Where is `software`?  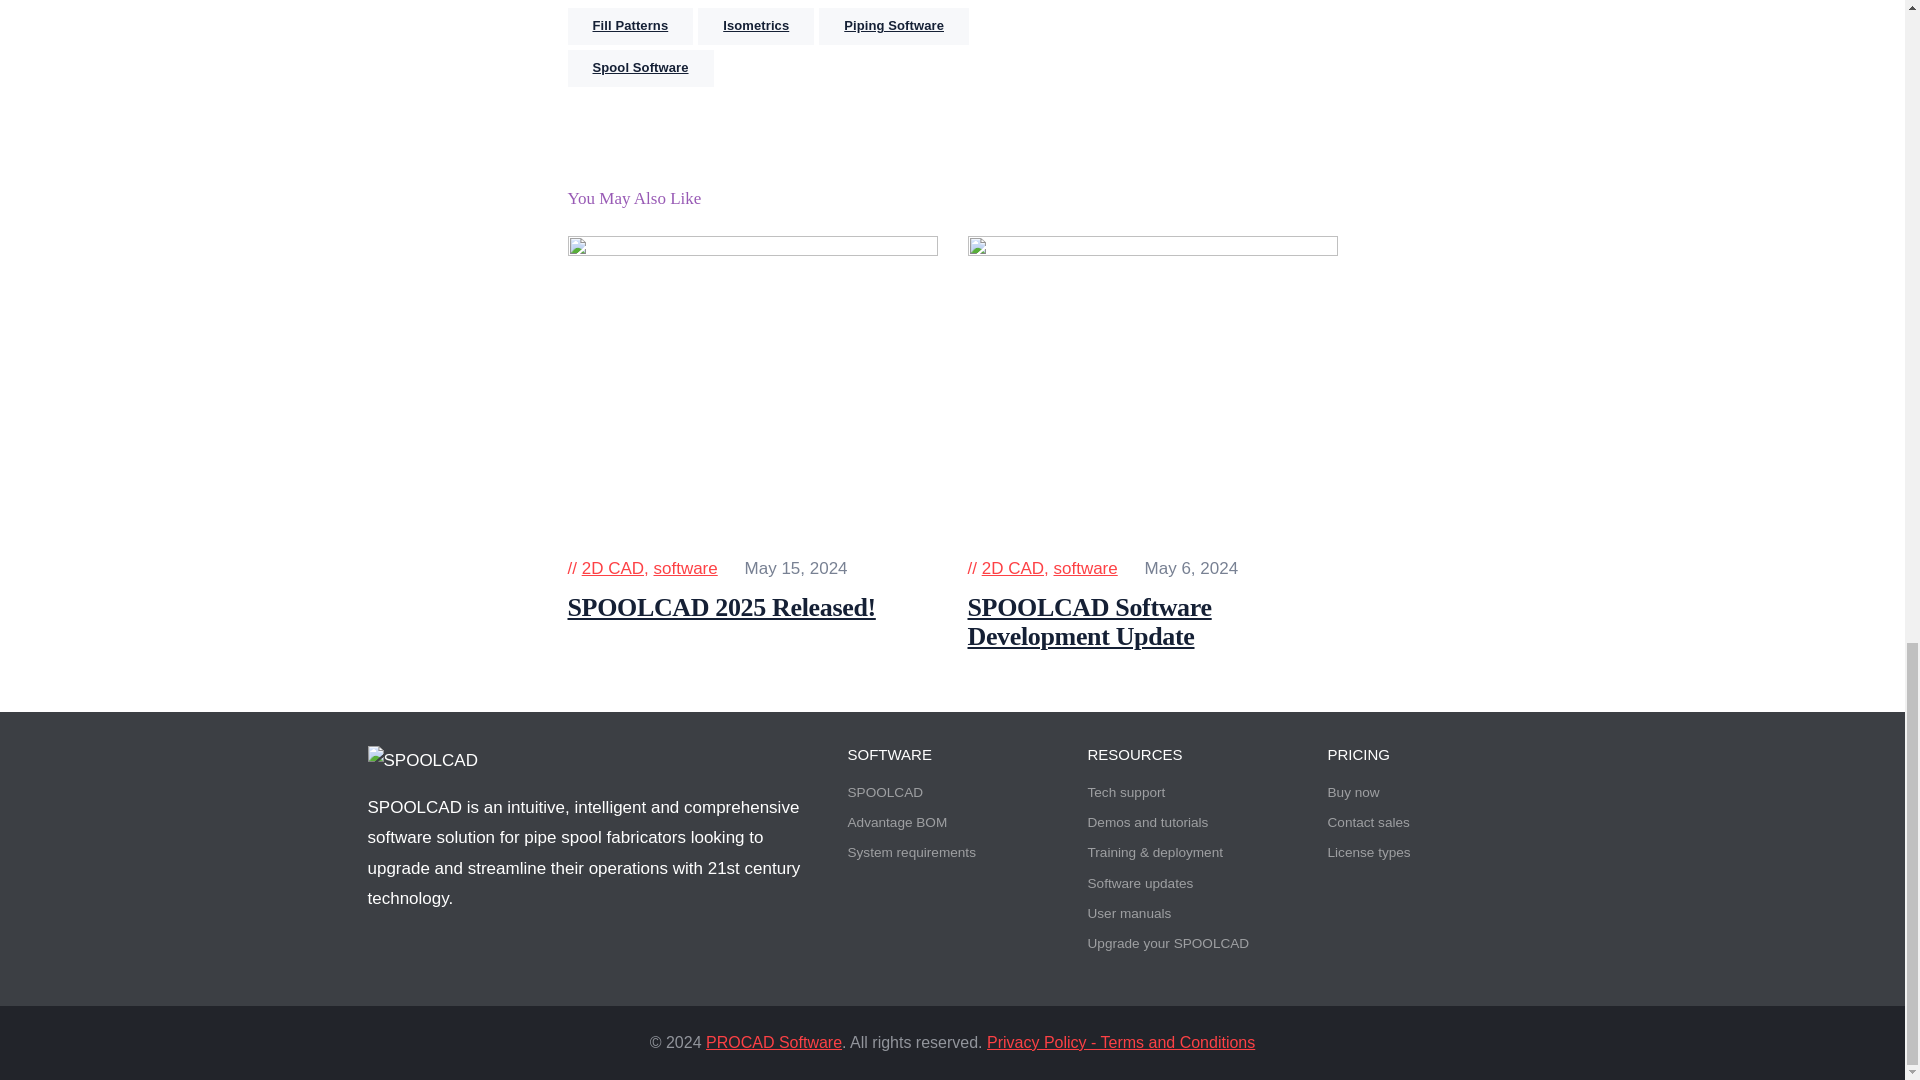
software is located at coordinates (684, 568).